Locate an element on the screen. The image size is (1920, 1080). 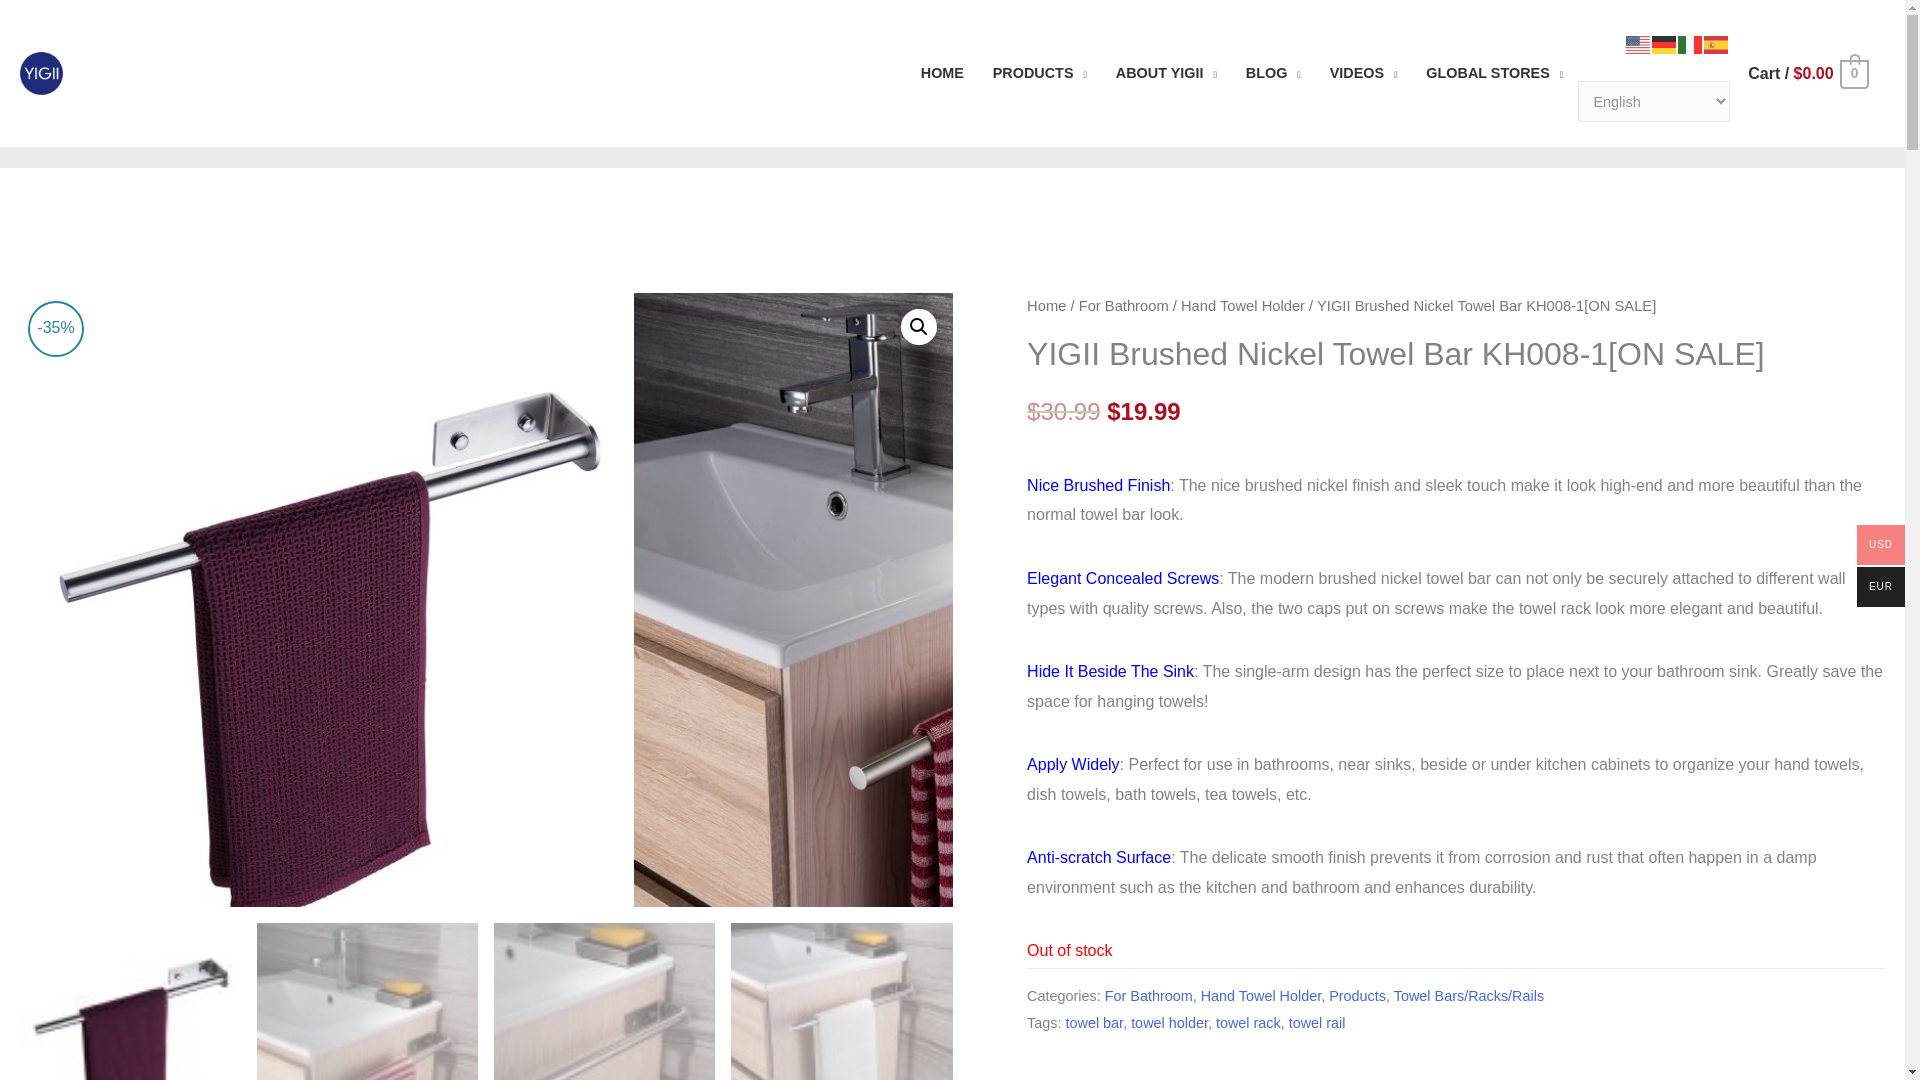
BLOG is located at coordinates (1272, 74).